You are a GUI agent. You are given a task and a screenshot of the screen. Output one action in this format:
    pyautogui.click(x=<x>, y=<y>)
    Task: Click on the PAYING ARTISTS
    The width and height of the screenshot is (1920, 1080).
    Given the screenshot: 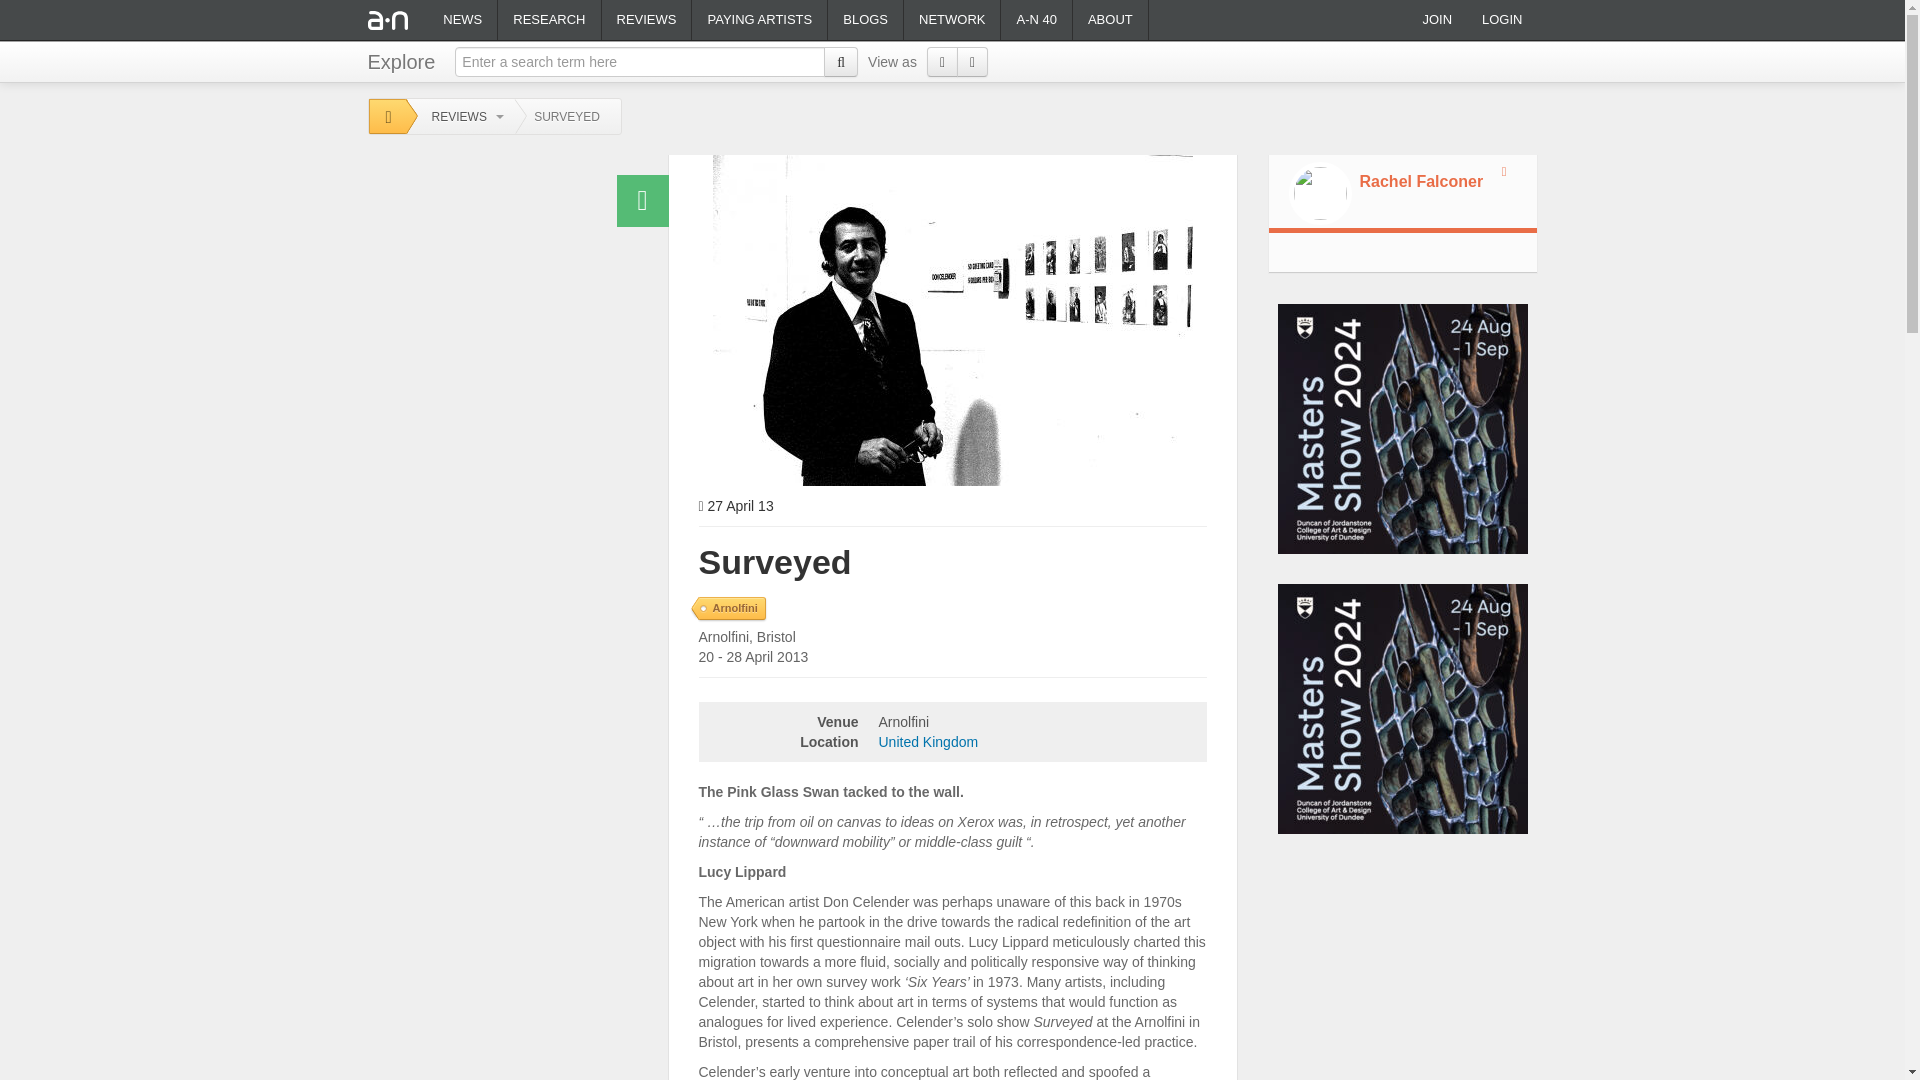 What is the action you would take?
    pyautogui.click(x=759, y=20)
    